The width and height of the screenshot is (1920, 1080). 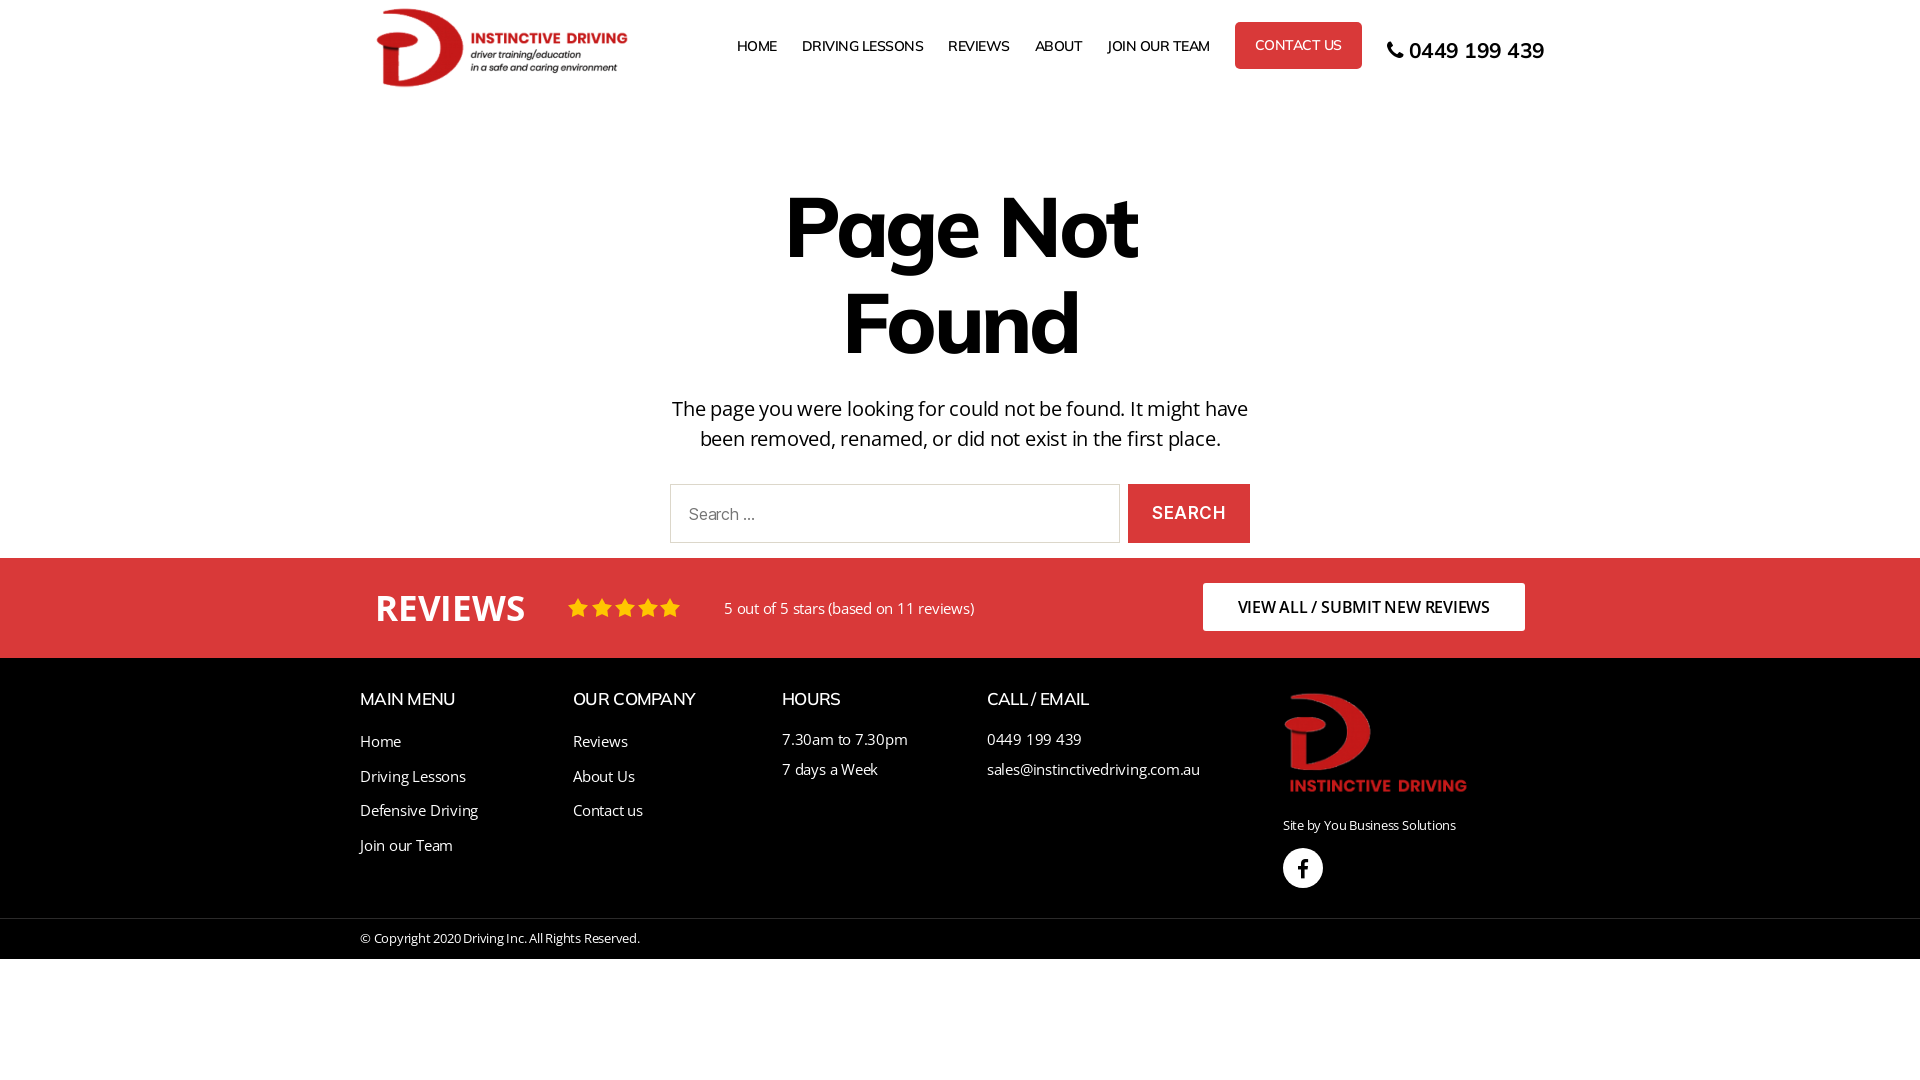 I want to click on sales@instinctivedriving.com.au, so click(x=1094, y=768).